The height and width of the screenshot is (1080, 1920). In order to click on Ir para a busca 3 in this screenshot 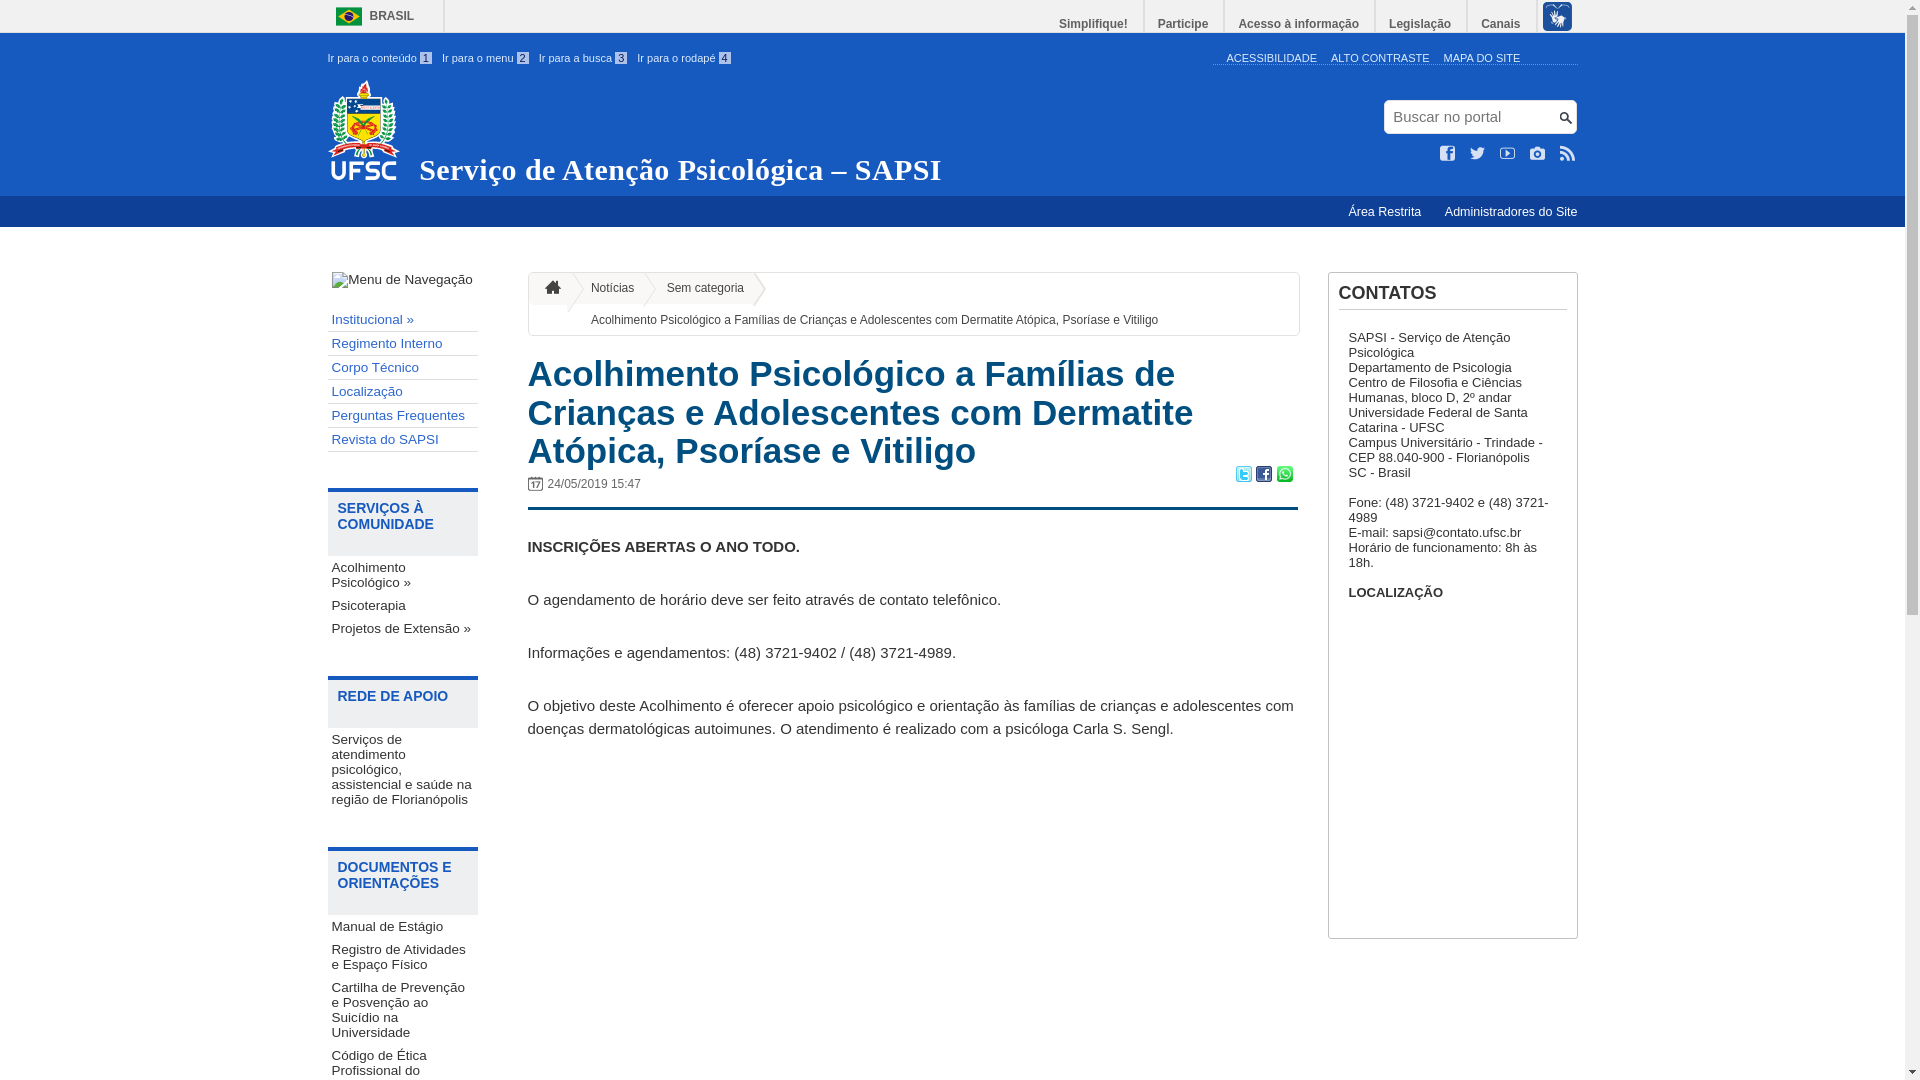, I will do `click(584, 58)`.